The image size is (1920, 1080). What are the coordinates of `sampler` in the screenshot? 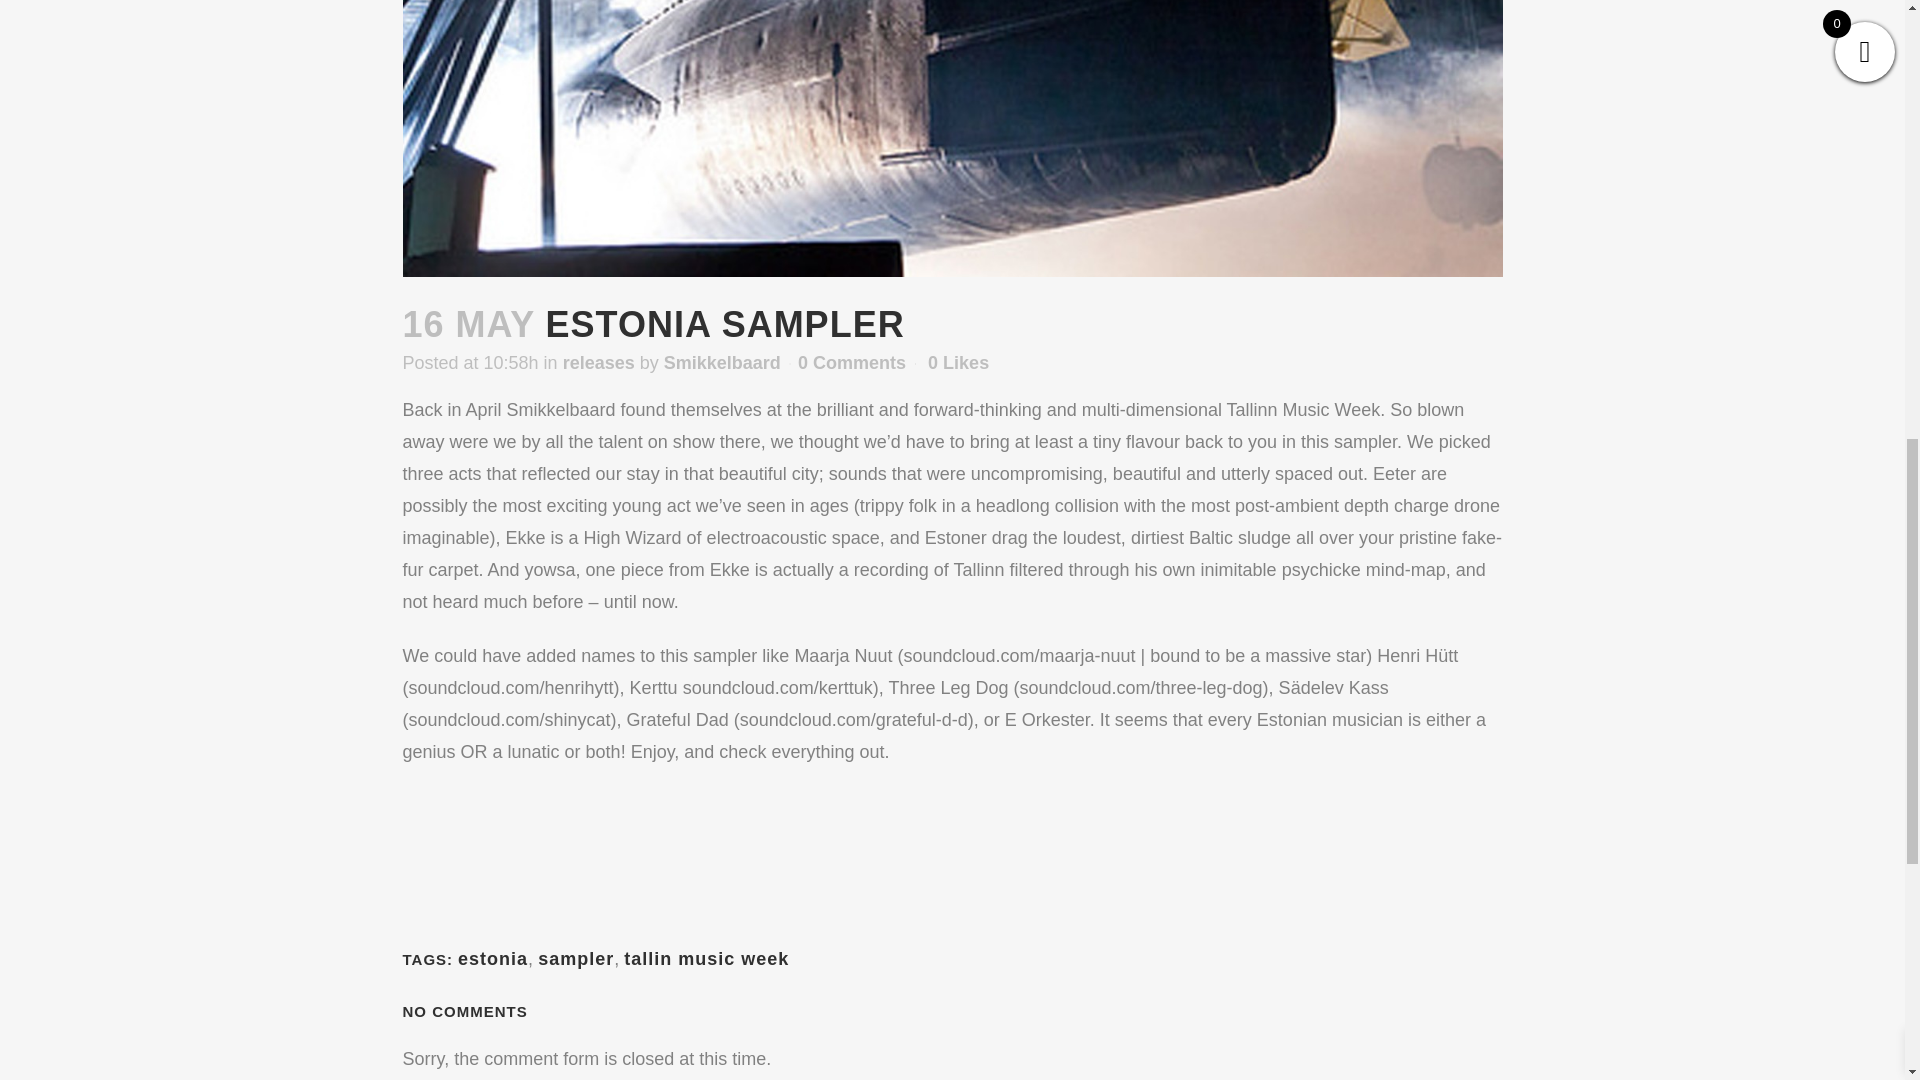 It's located at (576, 958).